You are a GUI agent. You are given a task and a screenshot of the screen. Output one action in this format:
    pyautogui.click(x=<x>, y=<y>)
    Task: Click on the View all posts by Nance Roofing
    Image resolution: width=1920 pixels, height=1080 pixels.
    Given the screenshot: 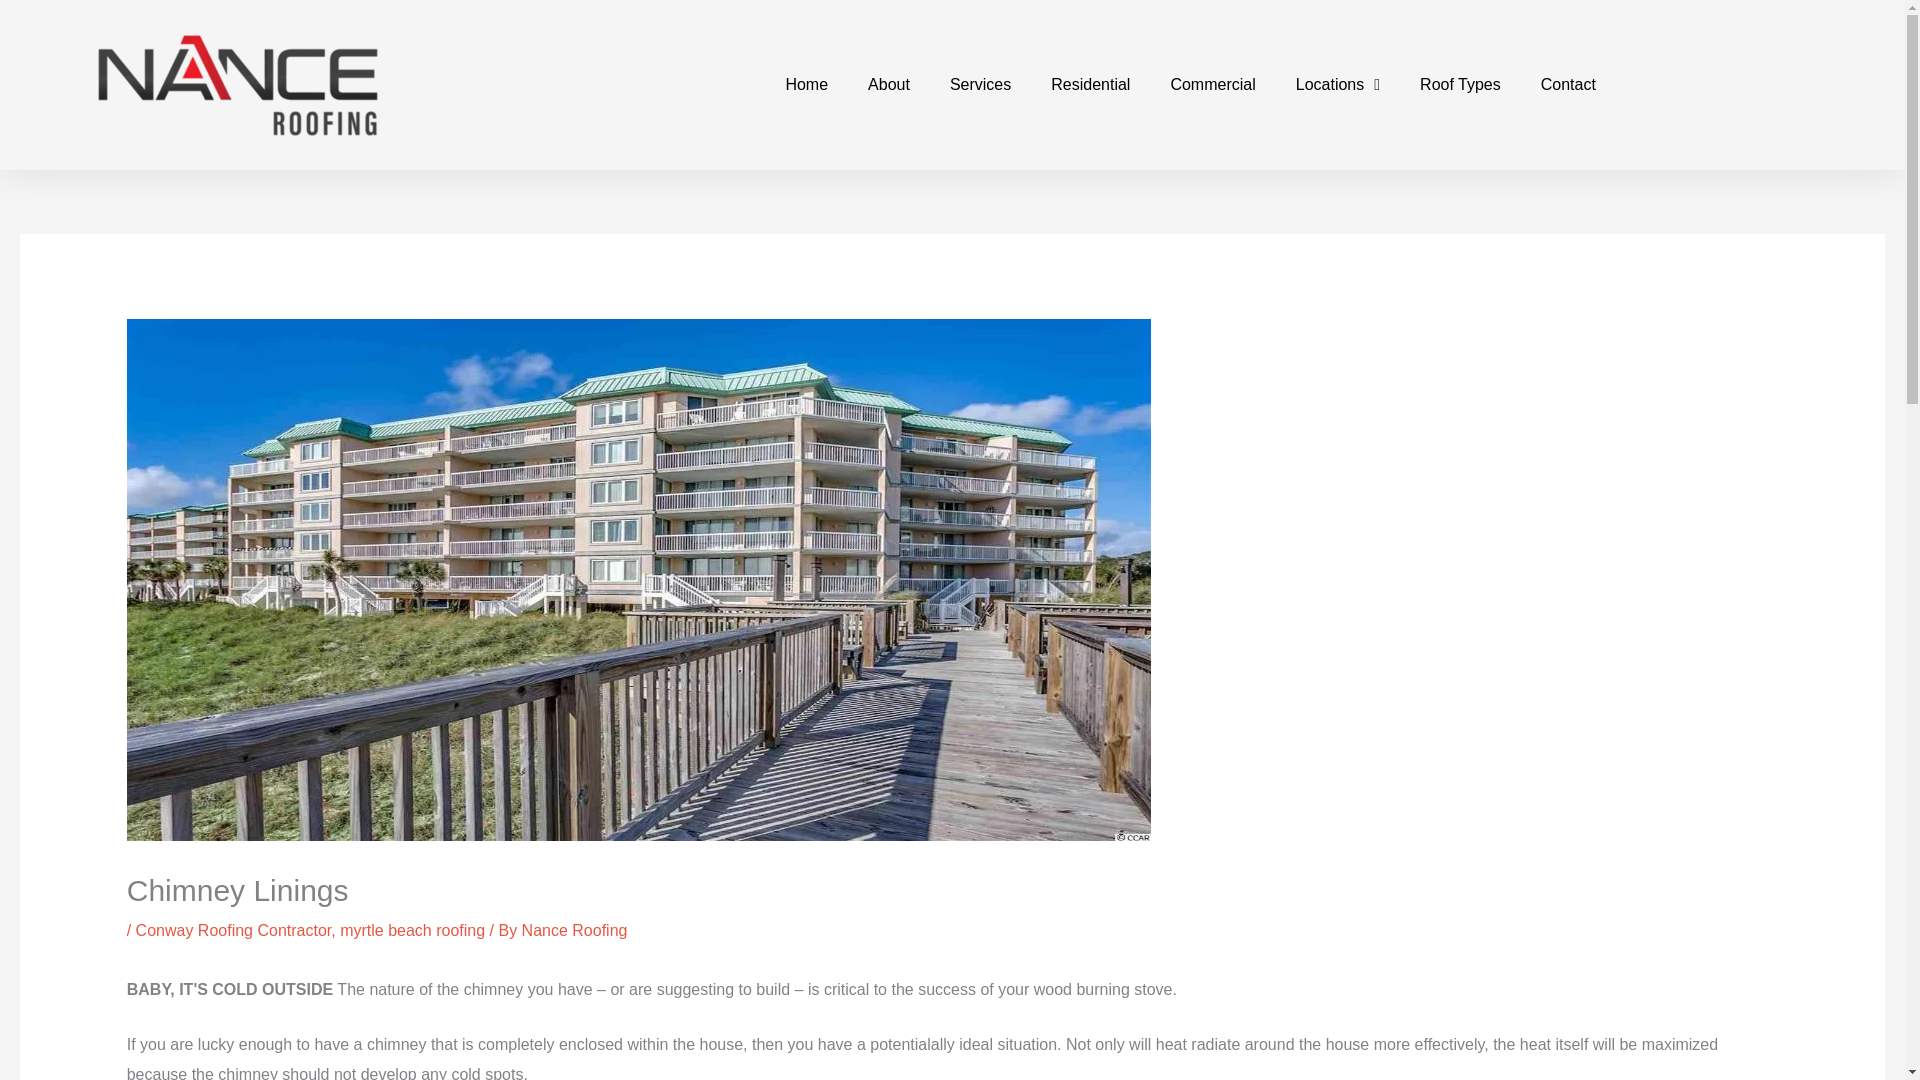 What is the action you would take?
    pyautogui.click(x=574, y=930)
    